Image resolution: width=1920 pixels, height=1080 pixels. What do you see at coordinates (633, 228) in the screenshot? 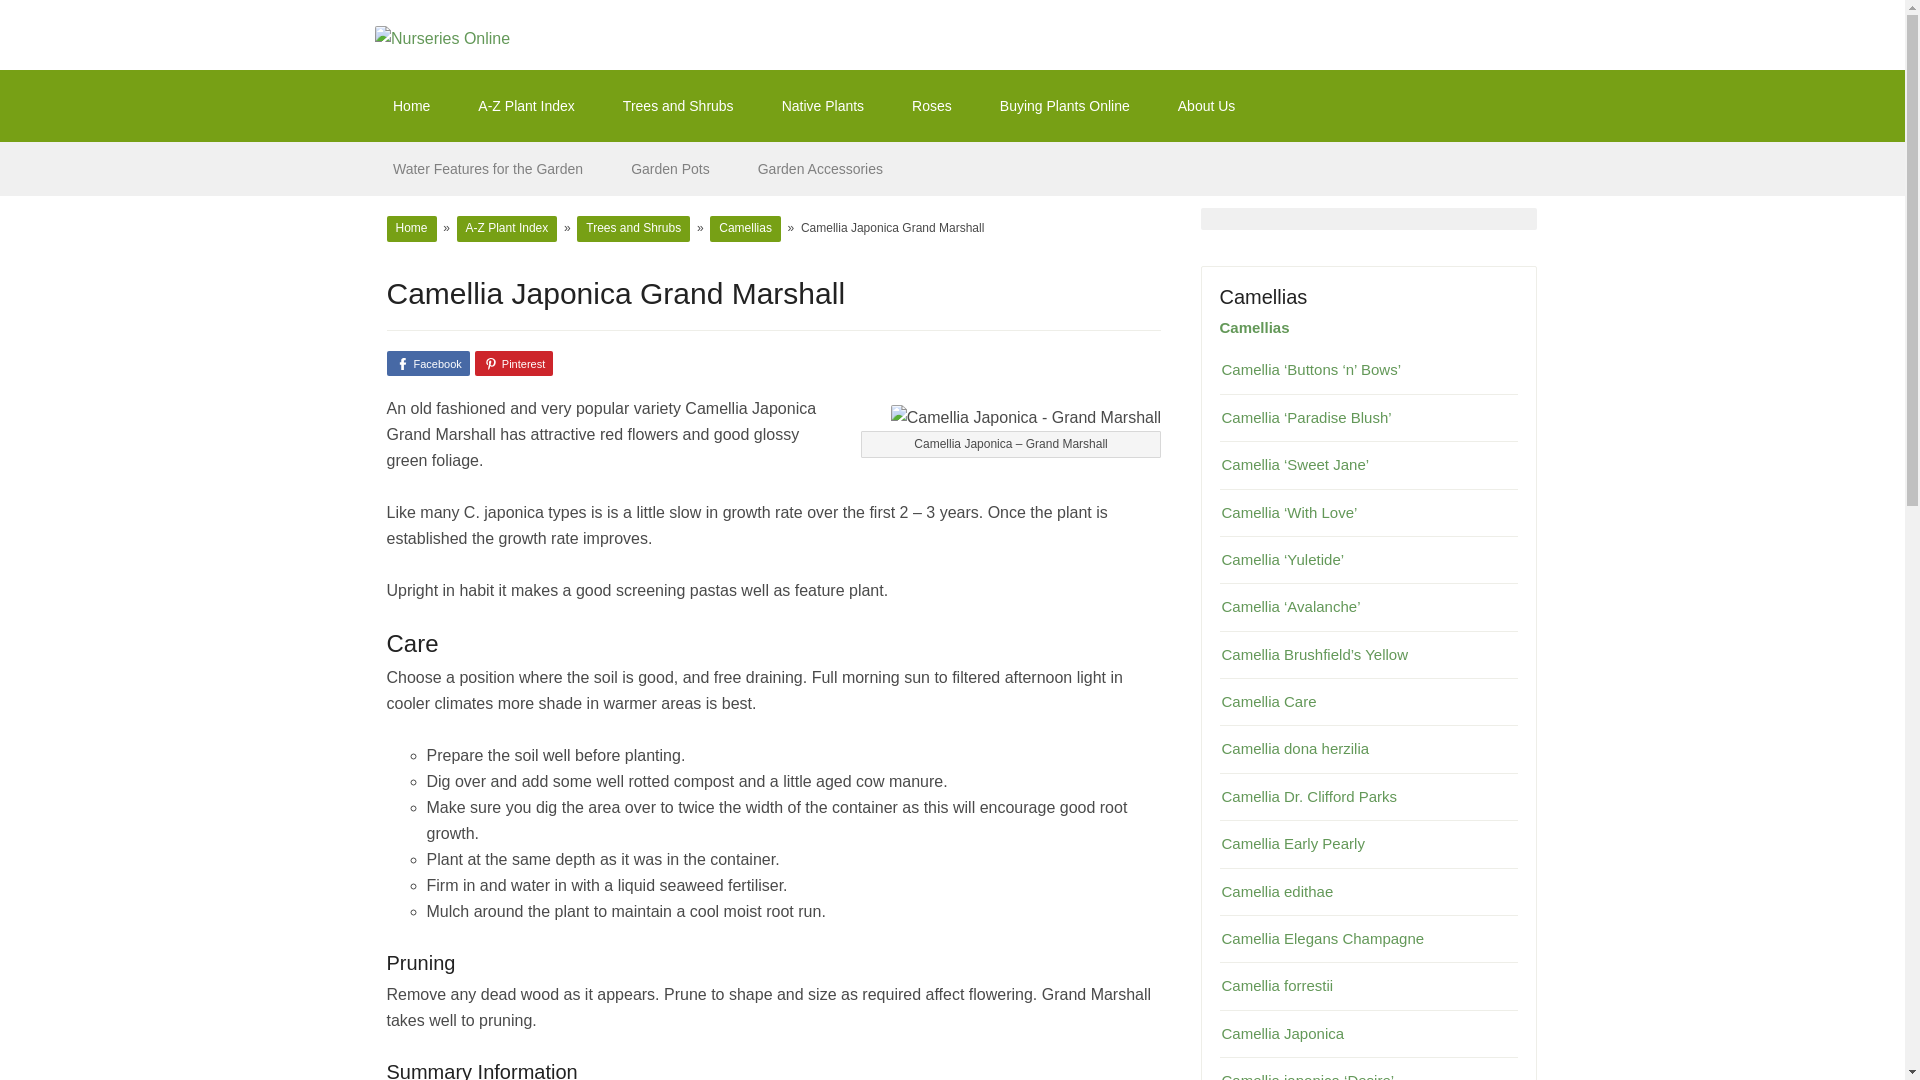
I see `Trees and Shrubs` at bounding box center [633, 228].